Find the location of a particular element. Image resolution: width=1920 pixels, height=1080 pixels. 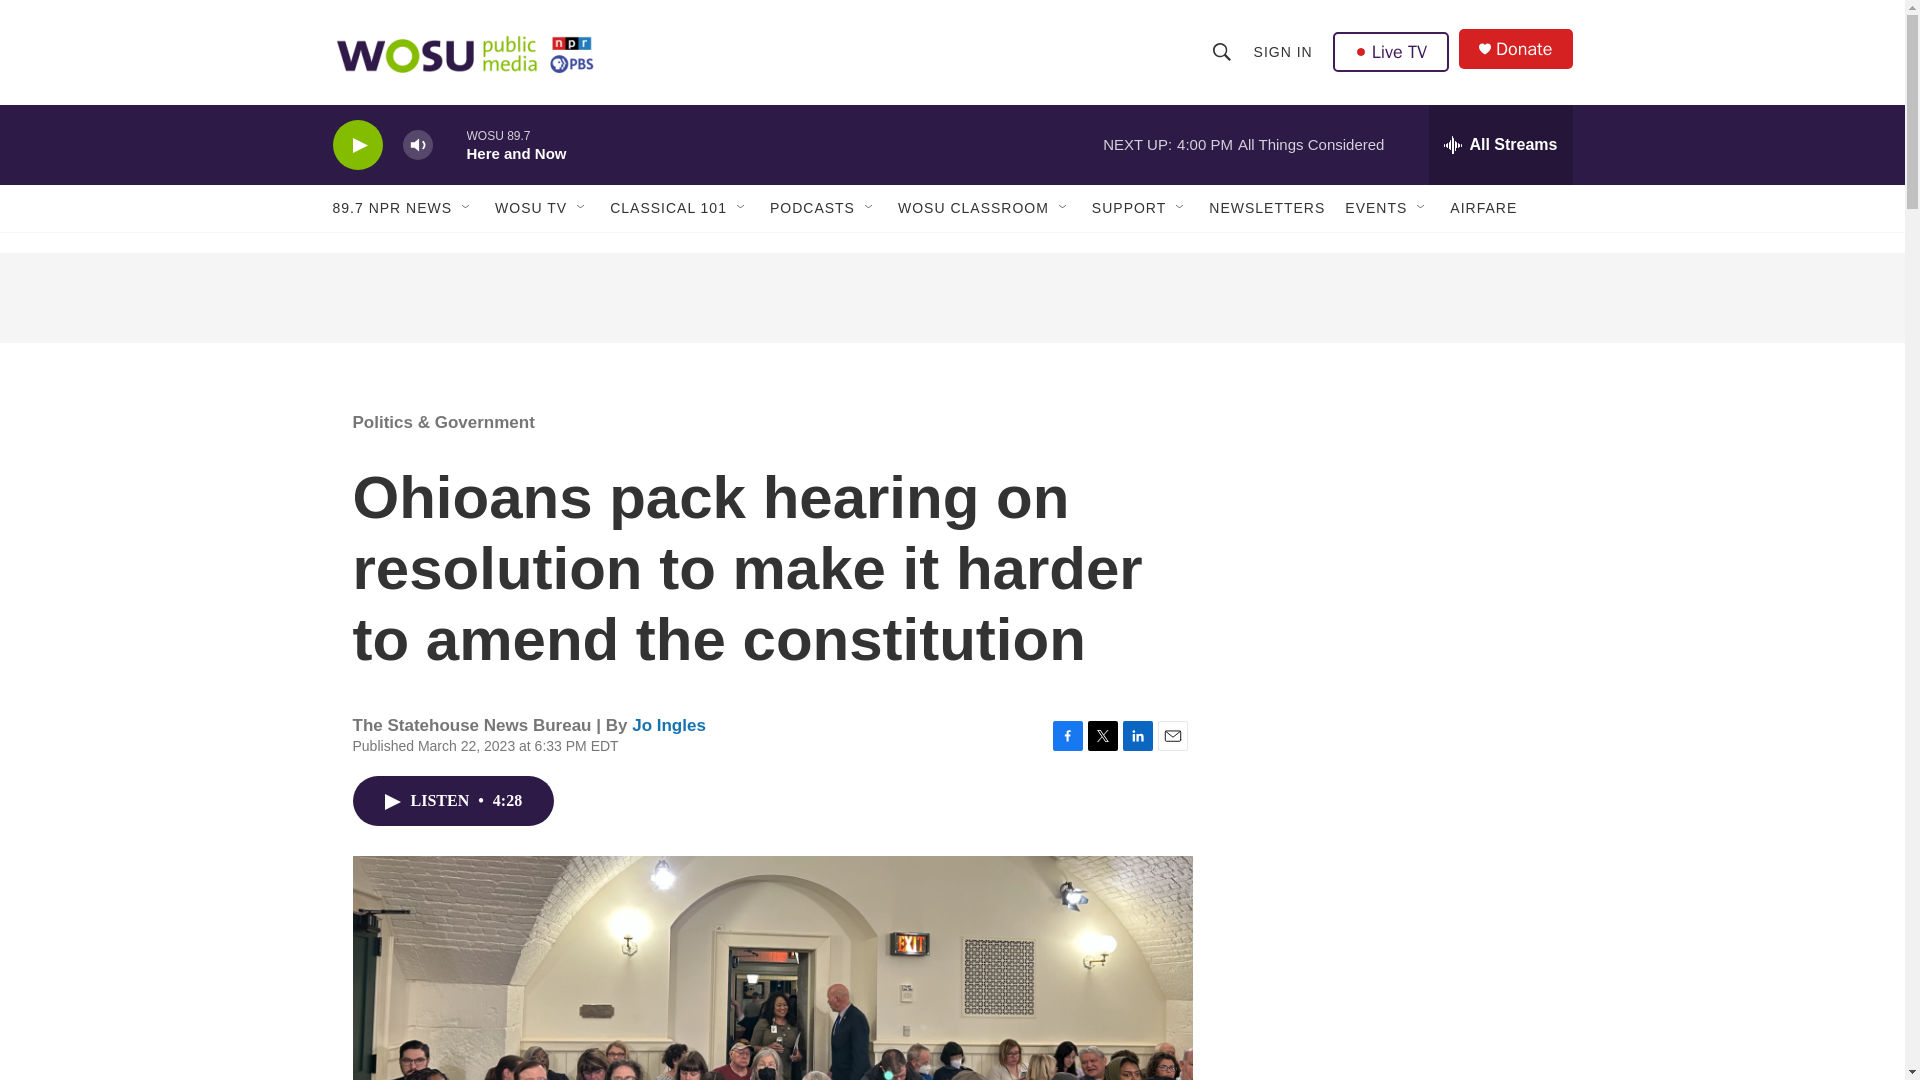

3rd party ad content is located at coordinates (1401, 528).